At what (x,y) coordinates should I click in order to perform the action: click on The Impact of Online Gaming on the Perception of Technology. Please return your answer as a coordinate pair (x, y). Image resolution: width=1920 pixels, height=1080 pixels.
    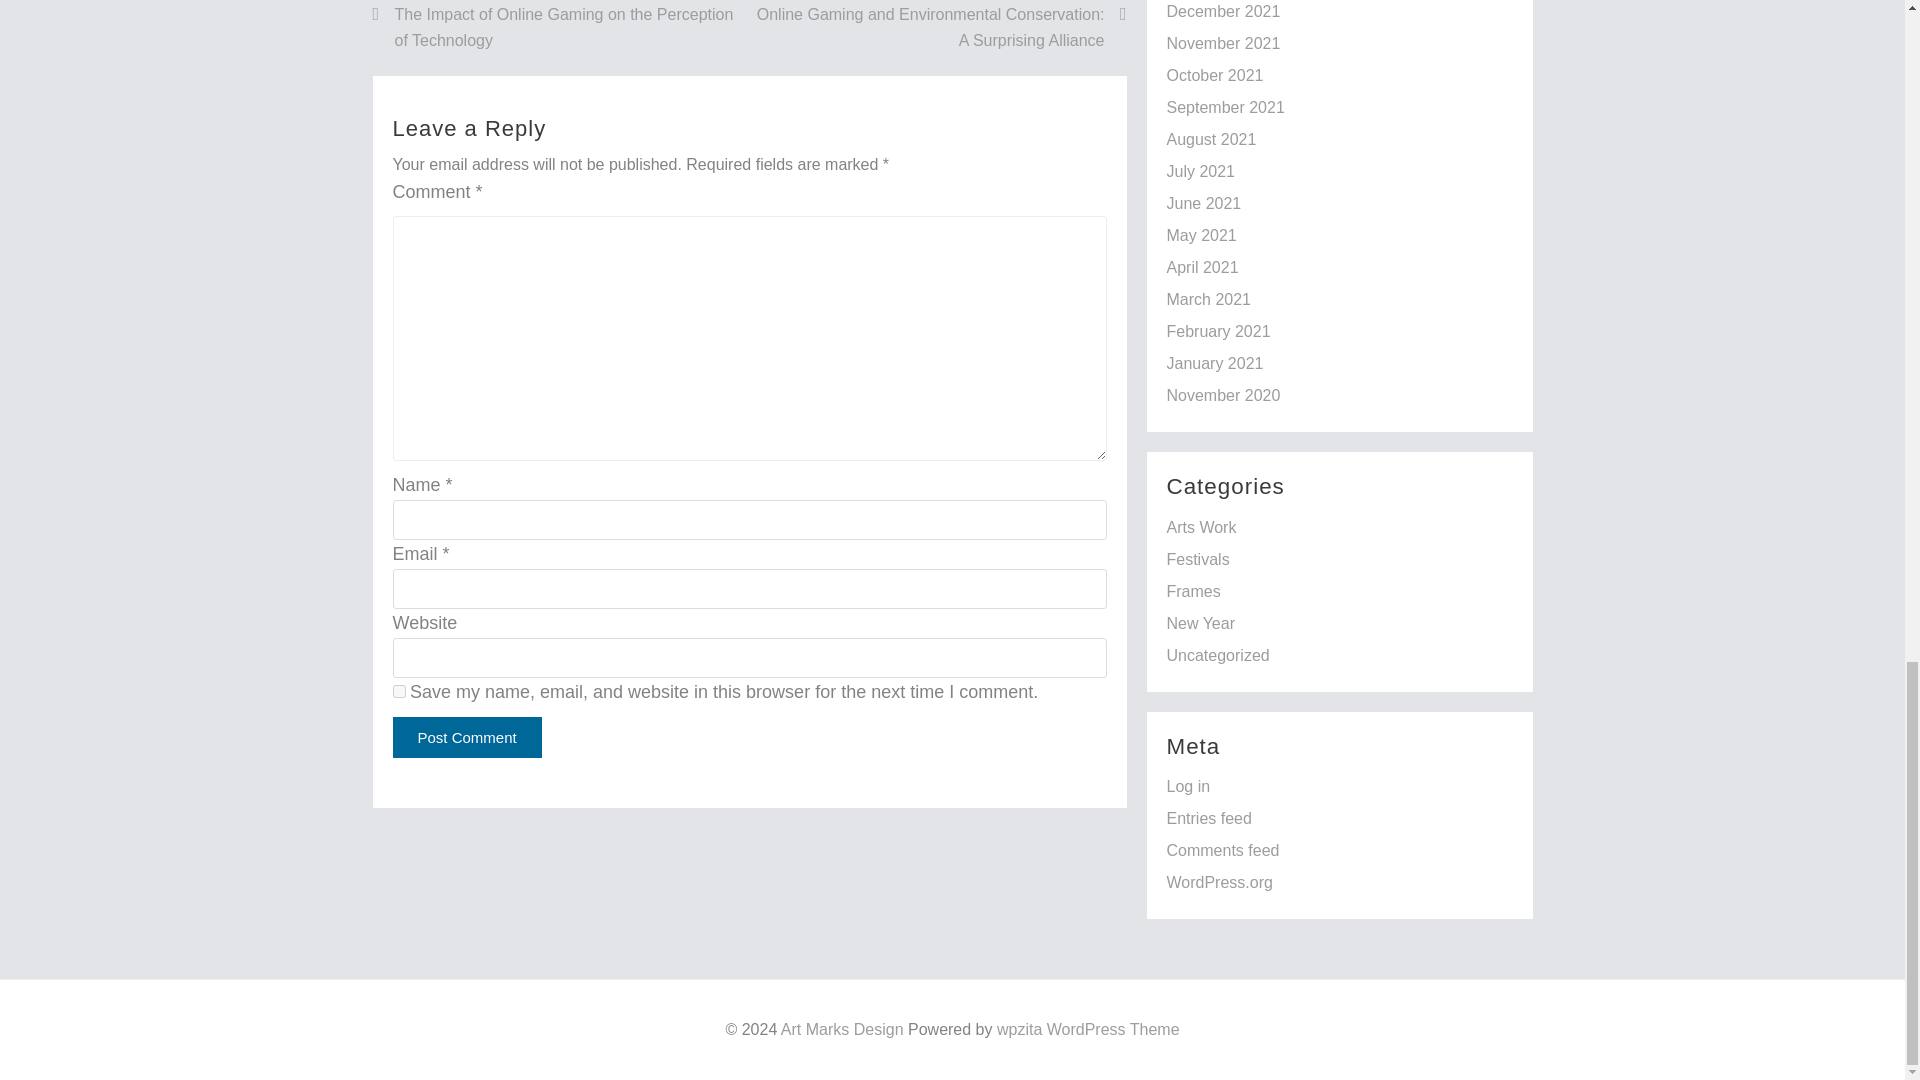
    Looking at the image, I should click on (560, 27).